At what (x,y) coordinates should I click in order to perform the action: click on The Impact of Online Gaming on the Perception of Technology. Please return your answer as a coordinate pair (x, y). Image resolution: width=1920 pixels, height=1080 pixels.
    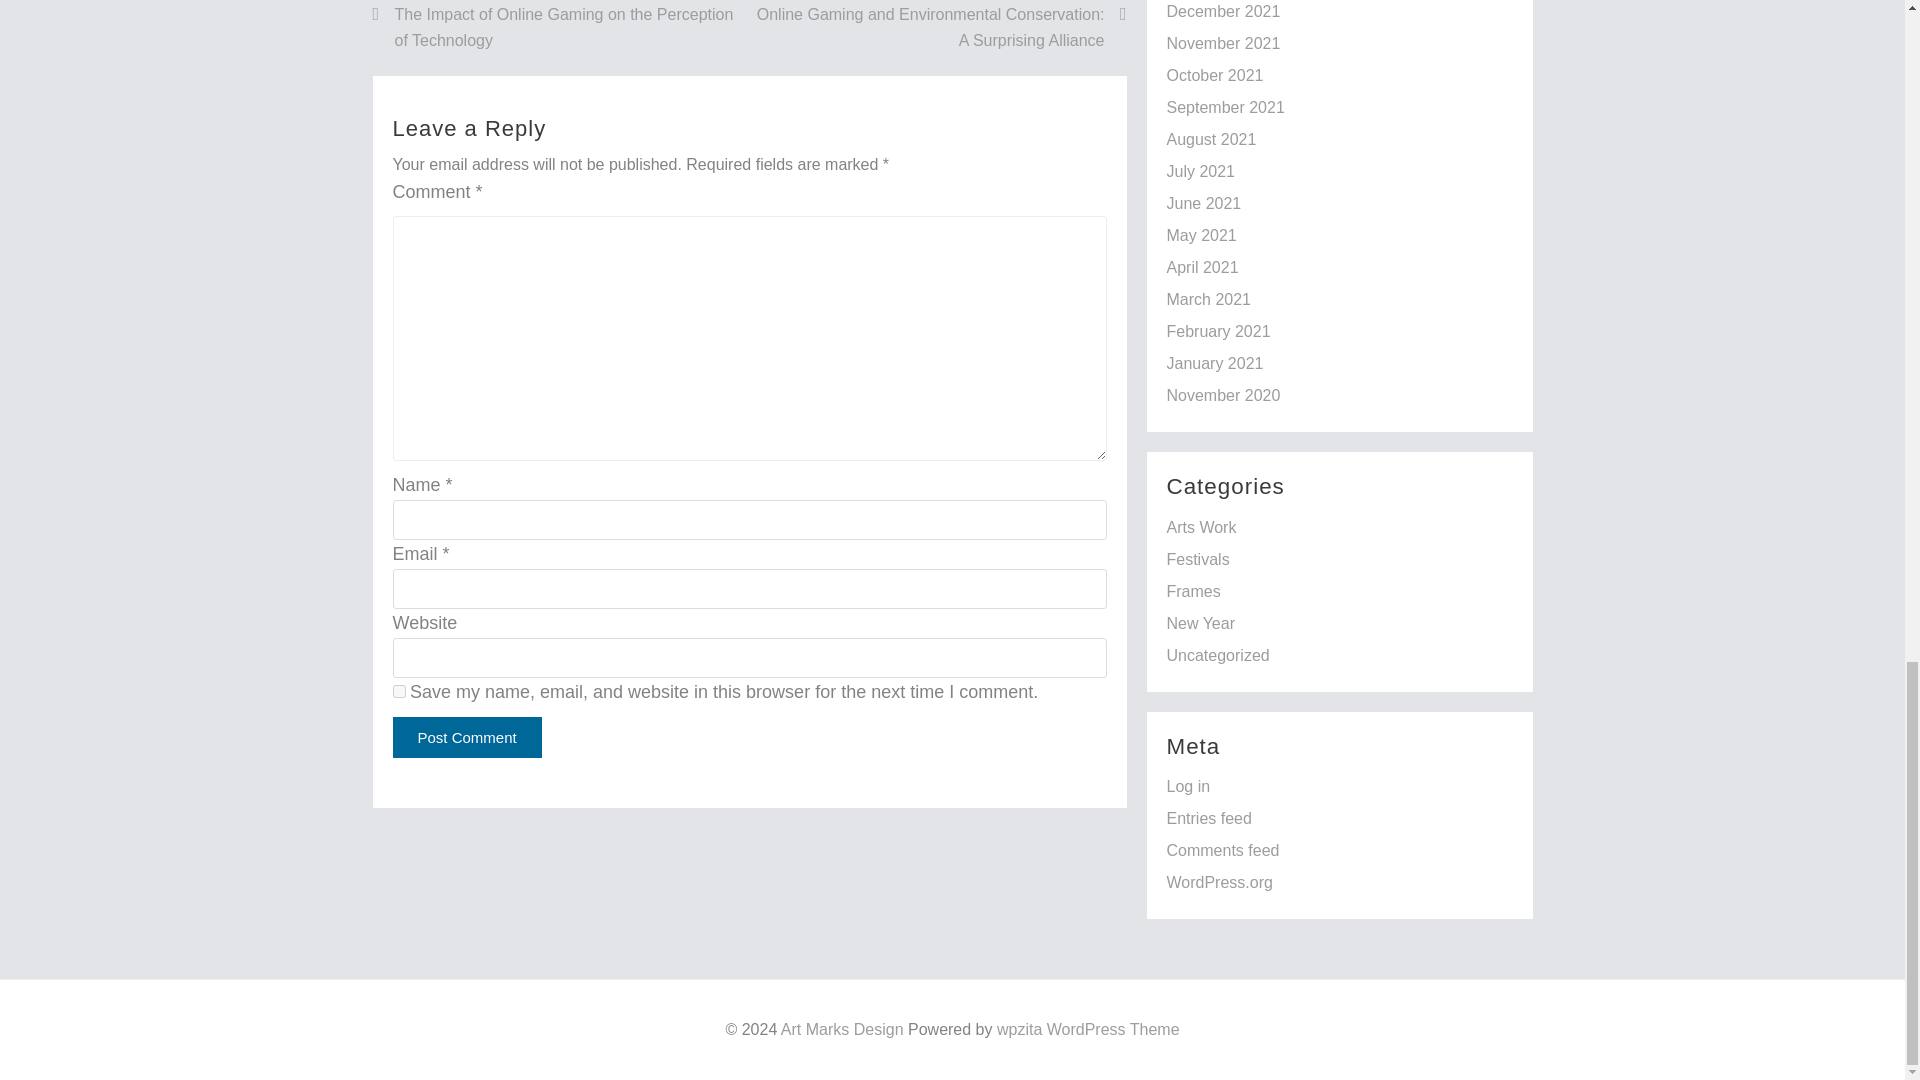
    Looking at the image, I should click on (560, 27).